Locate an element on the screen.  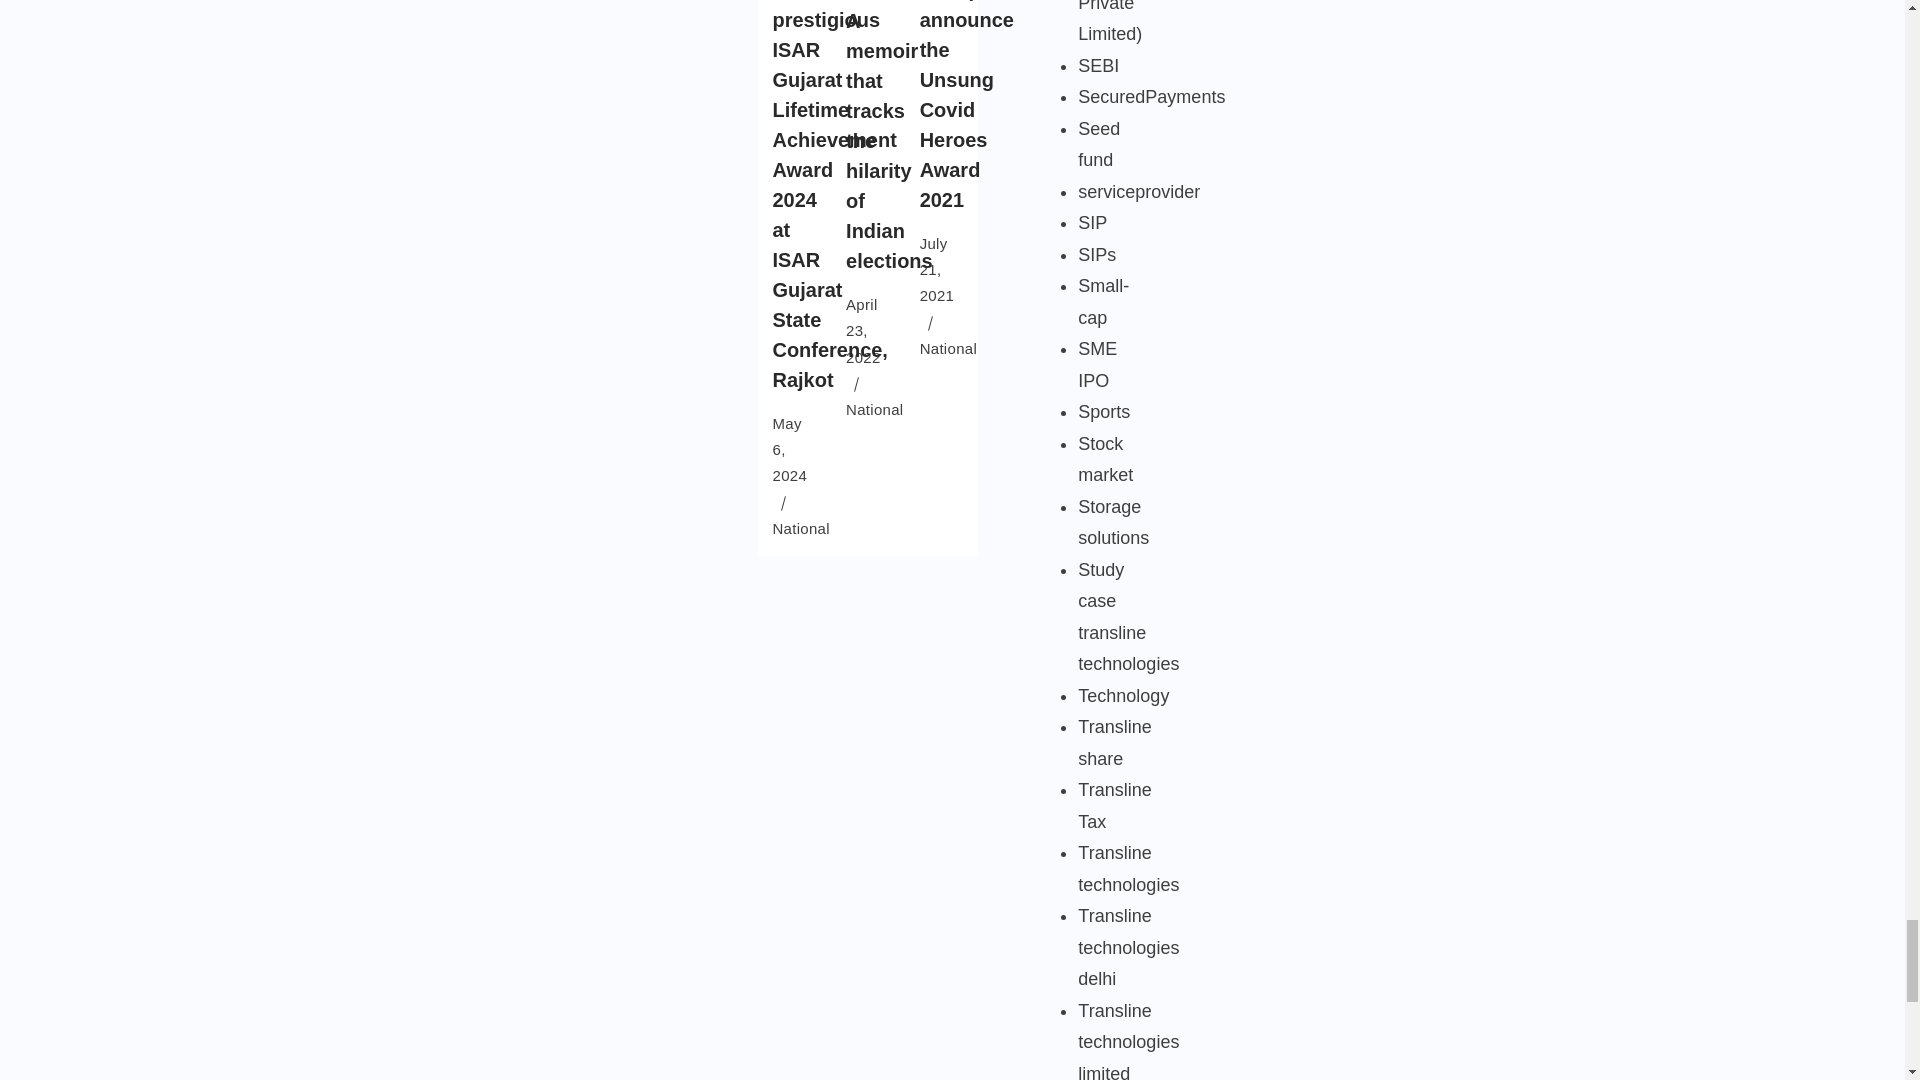
National is located at coordinates (948, 348).